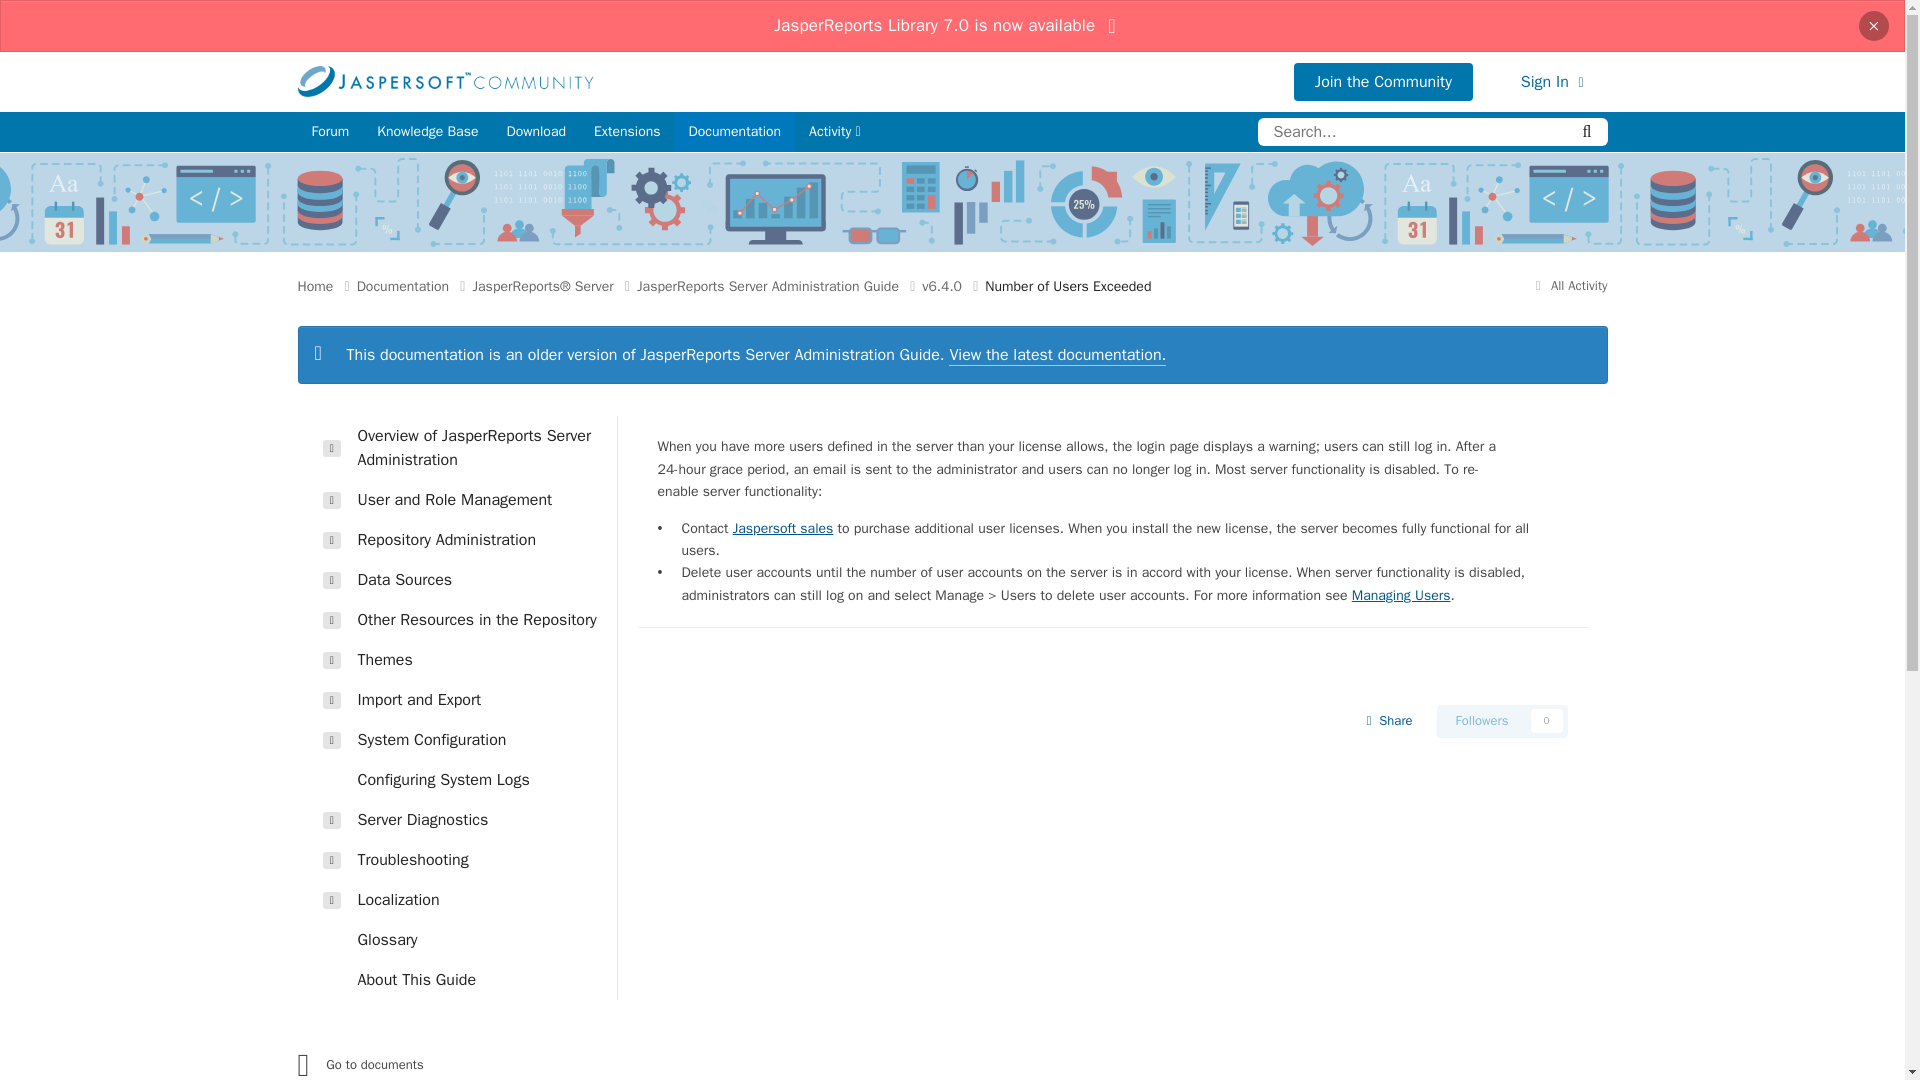  Describe the element at coordinates (467, 499) in the screenshot. I see `User and Role Management` at that location.